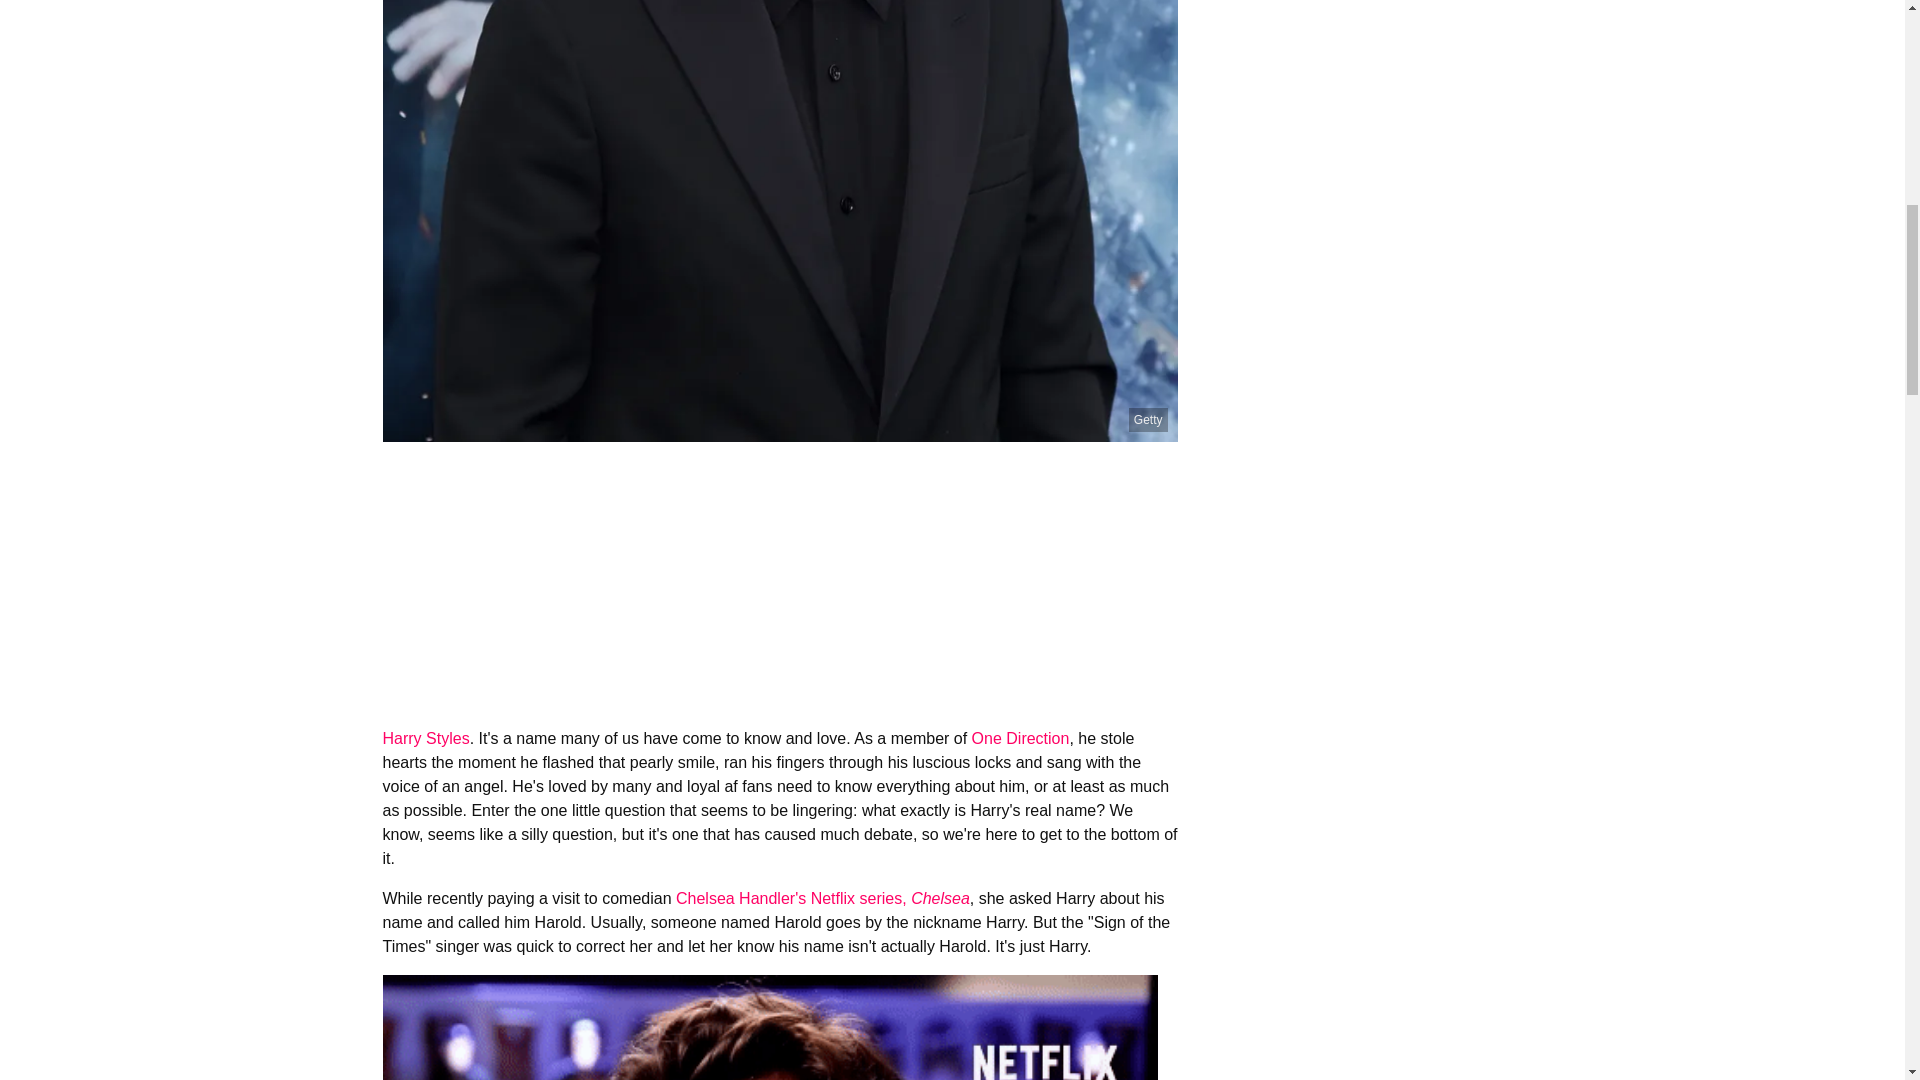 The height and width of the screenshot is (1080, 1920). Describe the element at coordinates (1020, 738) in the screenshot. I see `One Direction` at that location.